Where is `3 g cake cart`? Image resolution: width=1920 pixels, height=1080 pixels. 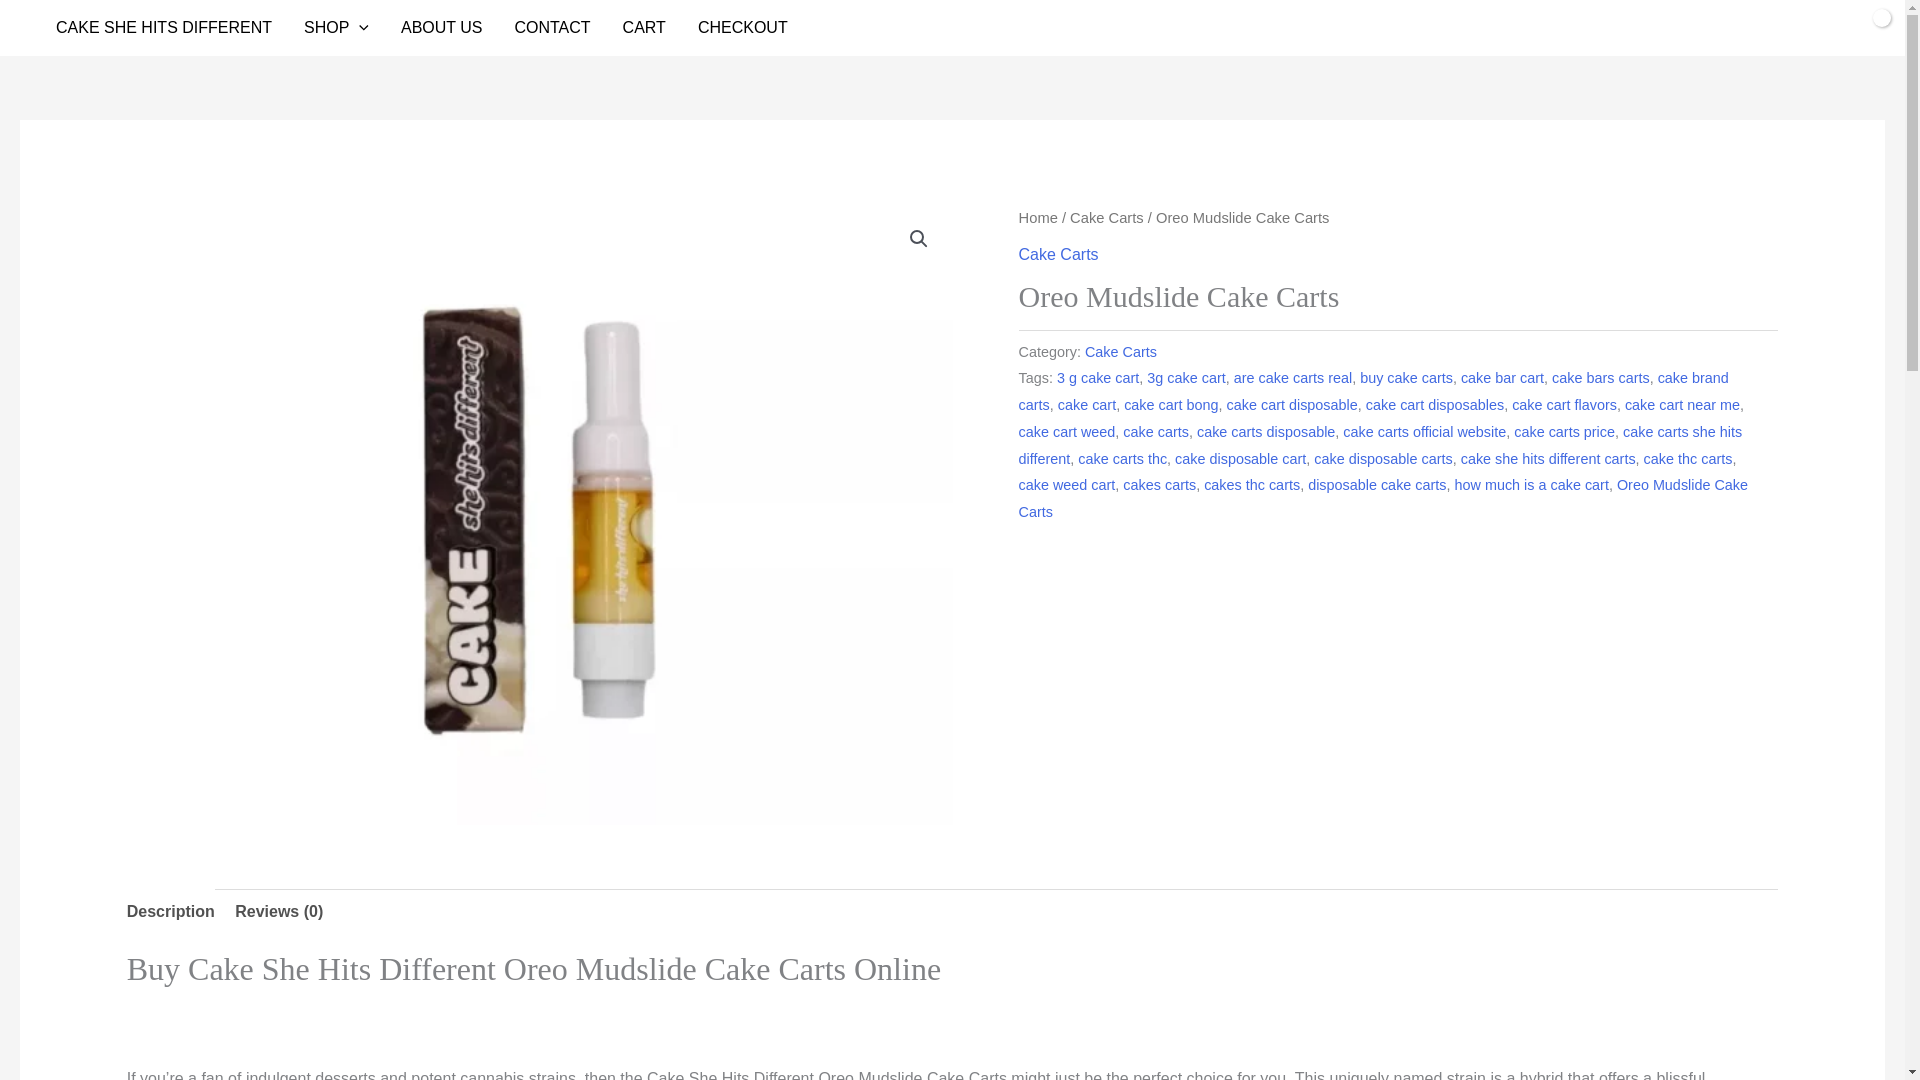 3 g cake cart is located at coordinates (1098, 378).